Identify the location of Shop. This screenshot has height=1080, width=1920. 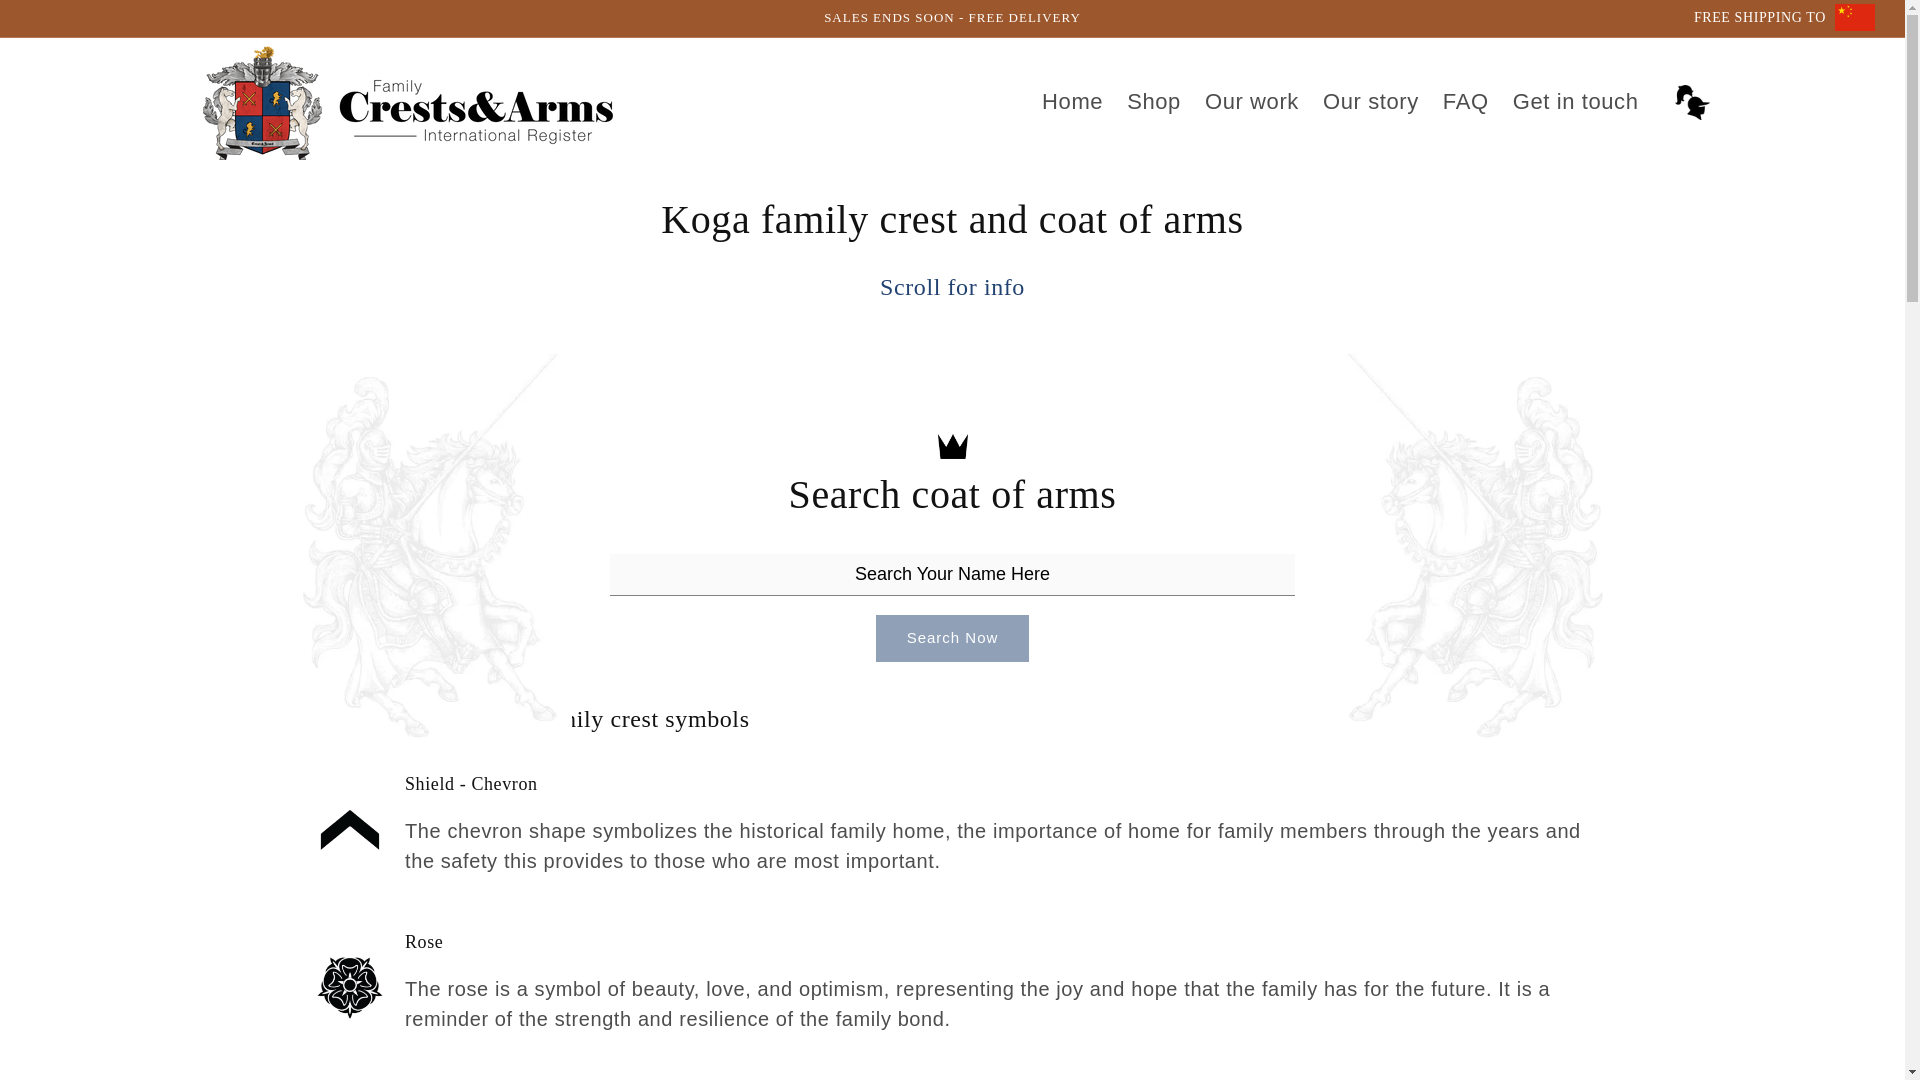
(1154, 102).